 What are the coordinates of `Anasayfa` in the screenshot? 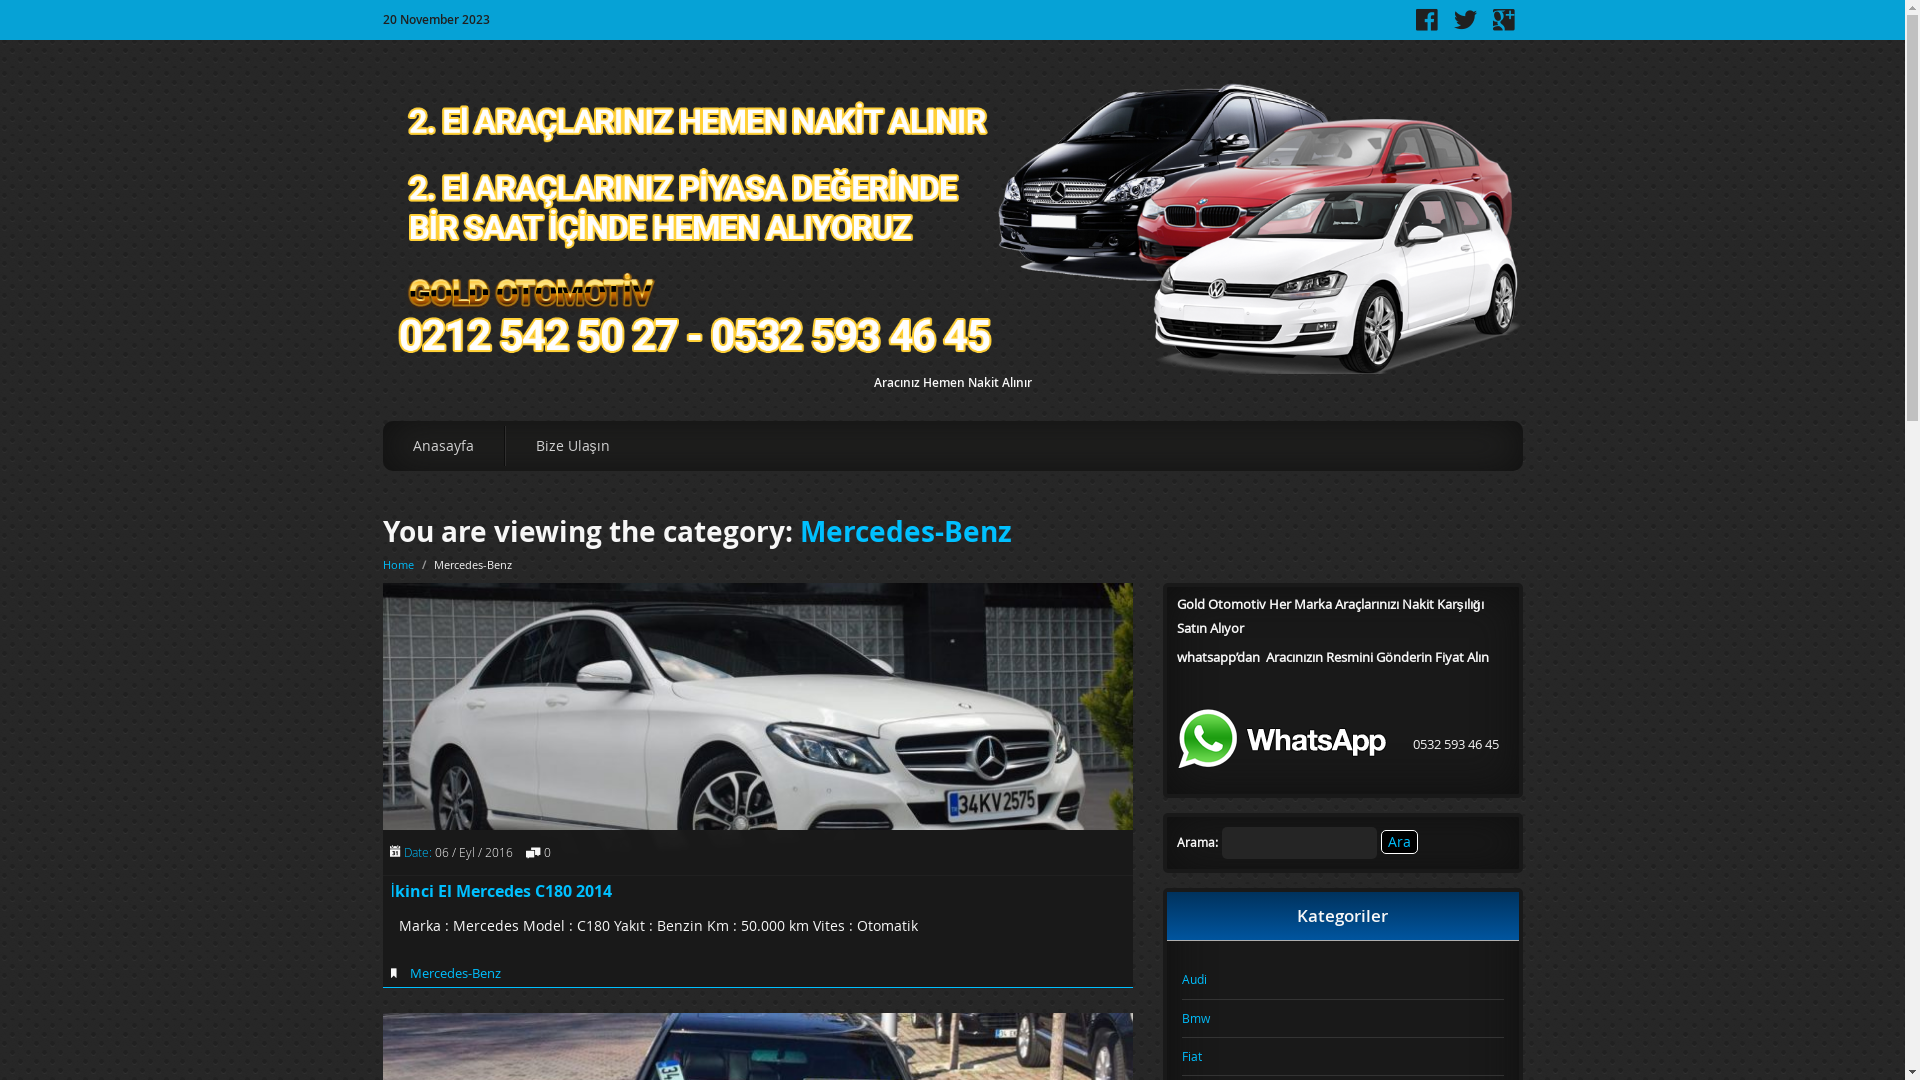 It's located at (443, 446).